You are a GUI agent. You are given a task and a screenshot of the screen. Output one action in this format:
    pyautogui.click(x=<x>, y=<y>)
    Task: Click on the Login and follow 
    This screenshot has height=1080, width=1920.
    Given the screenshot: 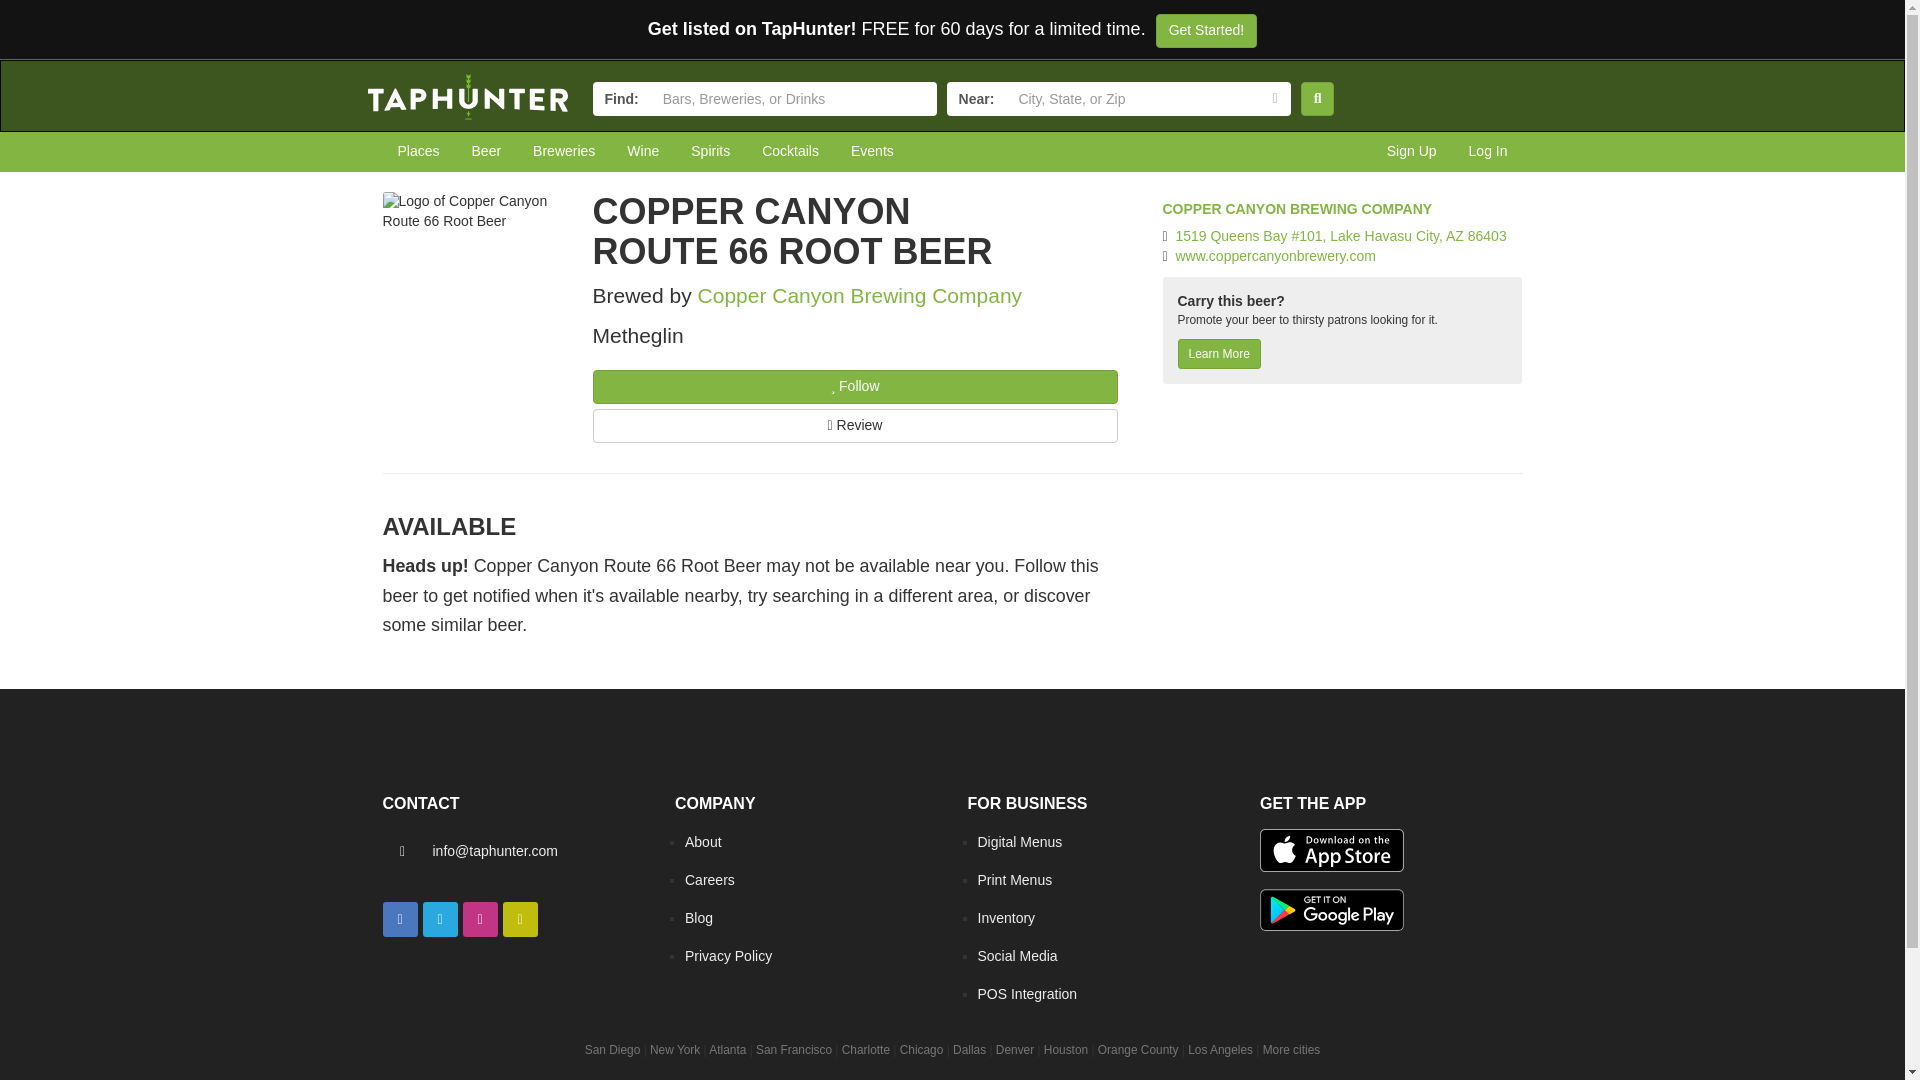 What is the action you would take?
    pyautogui.click(x=832, y=387)
    